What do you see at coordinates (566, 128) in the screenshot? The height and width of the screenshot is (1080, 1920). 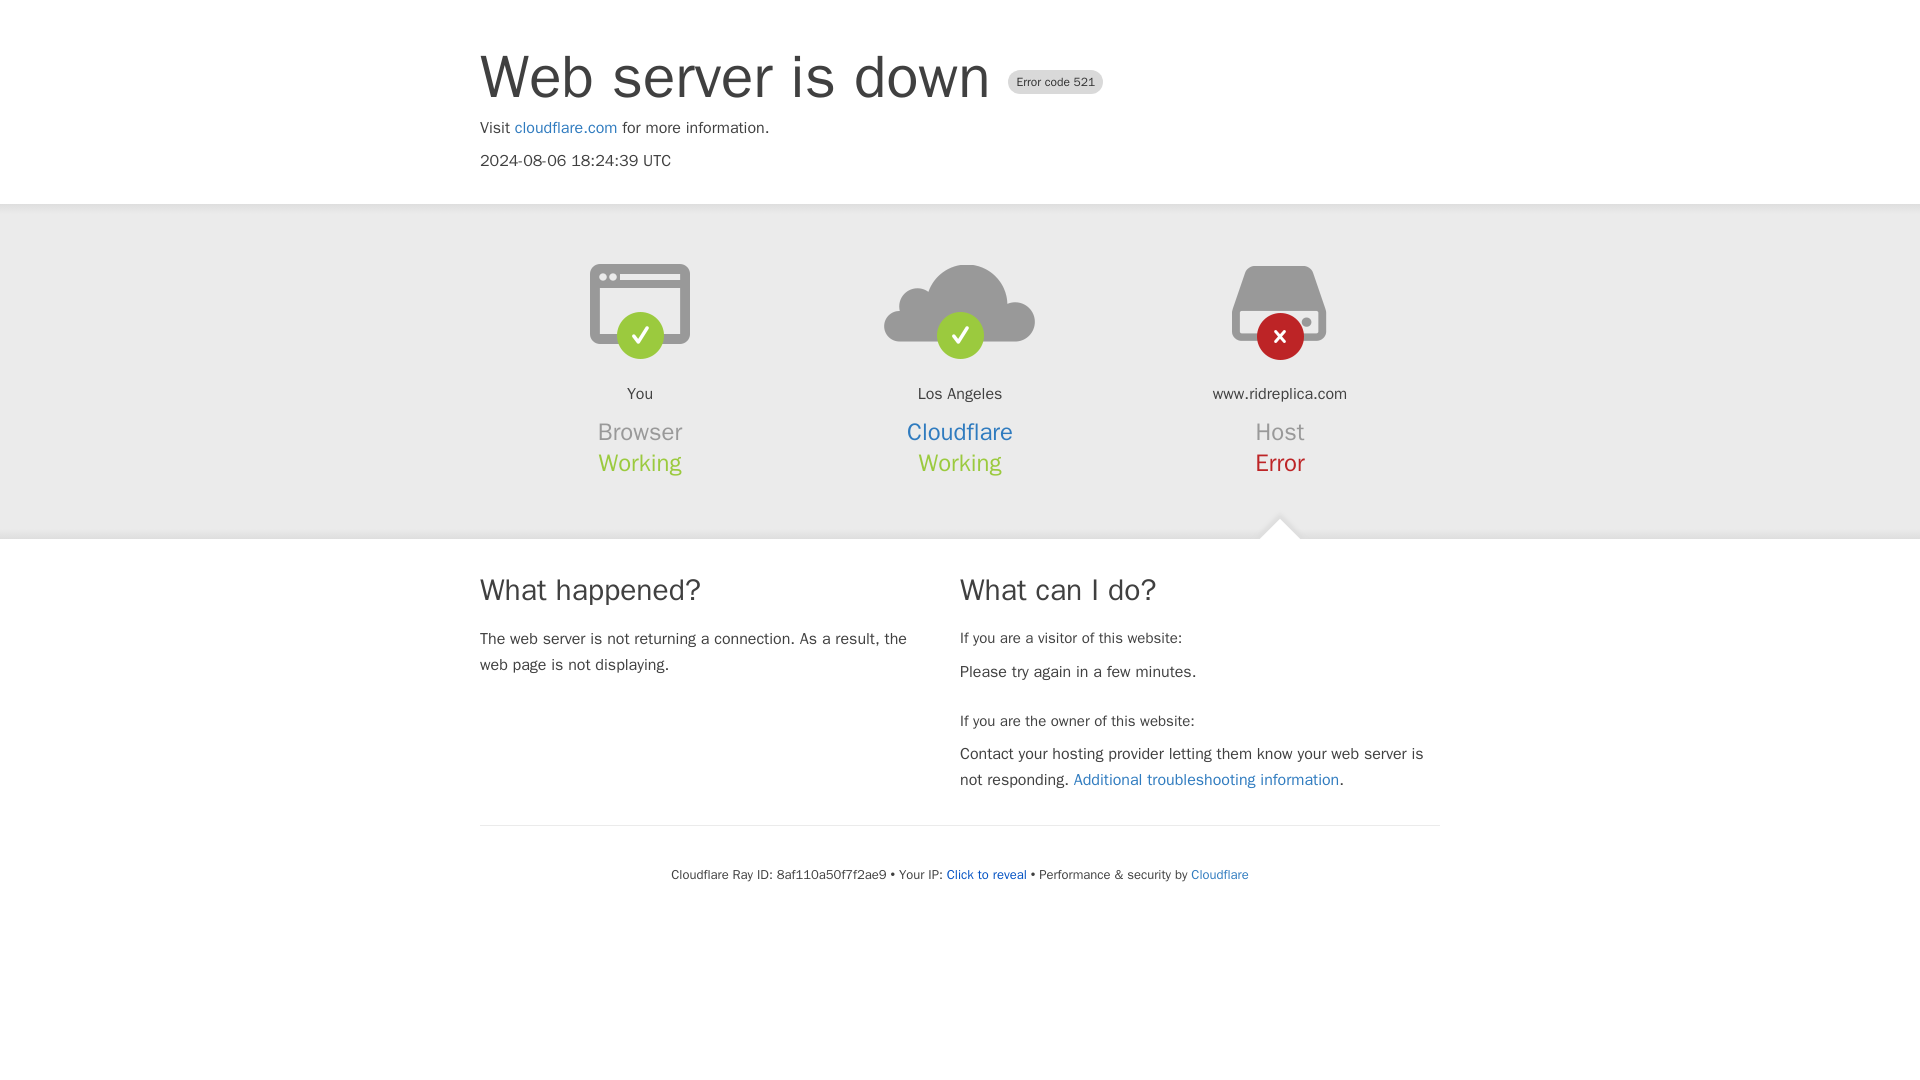 I see `cloudflare.com` at bounding box center [566, 128].